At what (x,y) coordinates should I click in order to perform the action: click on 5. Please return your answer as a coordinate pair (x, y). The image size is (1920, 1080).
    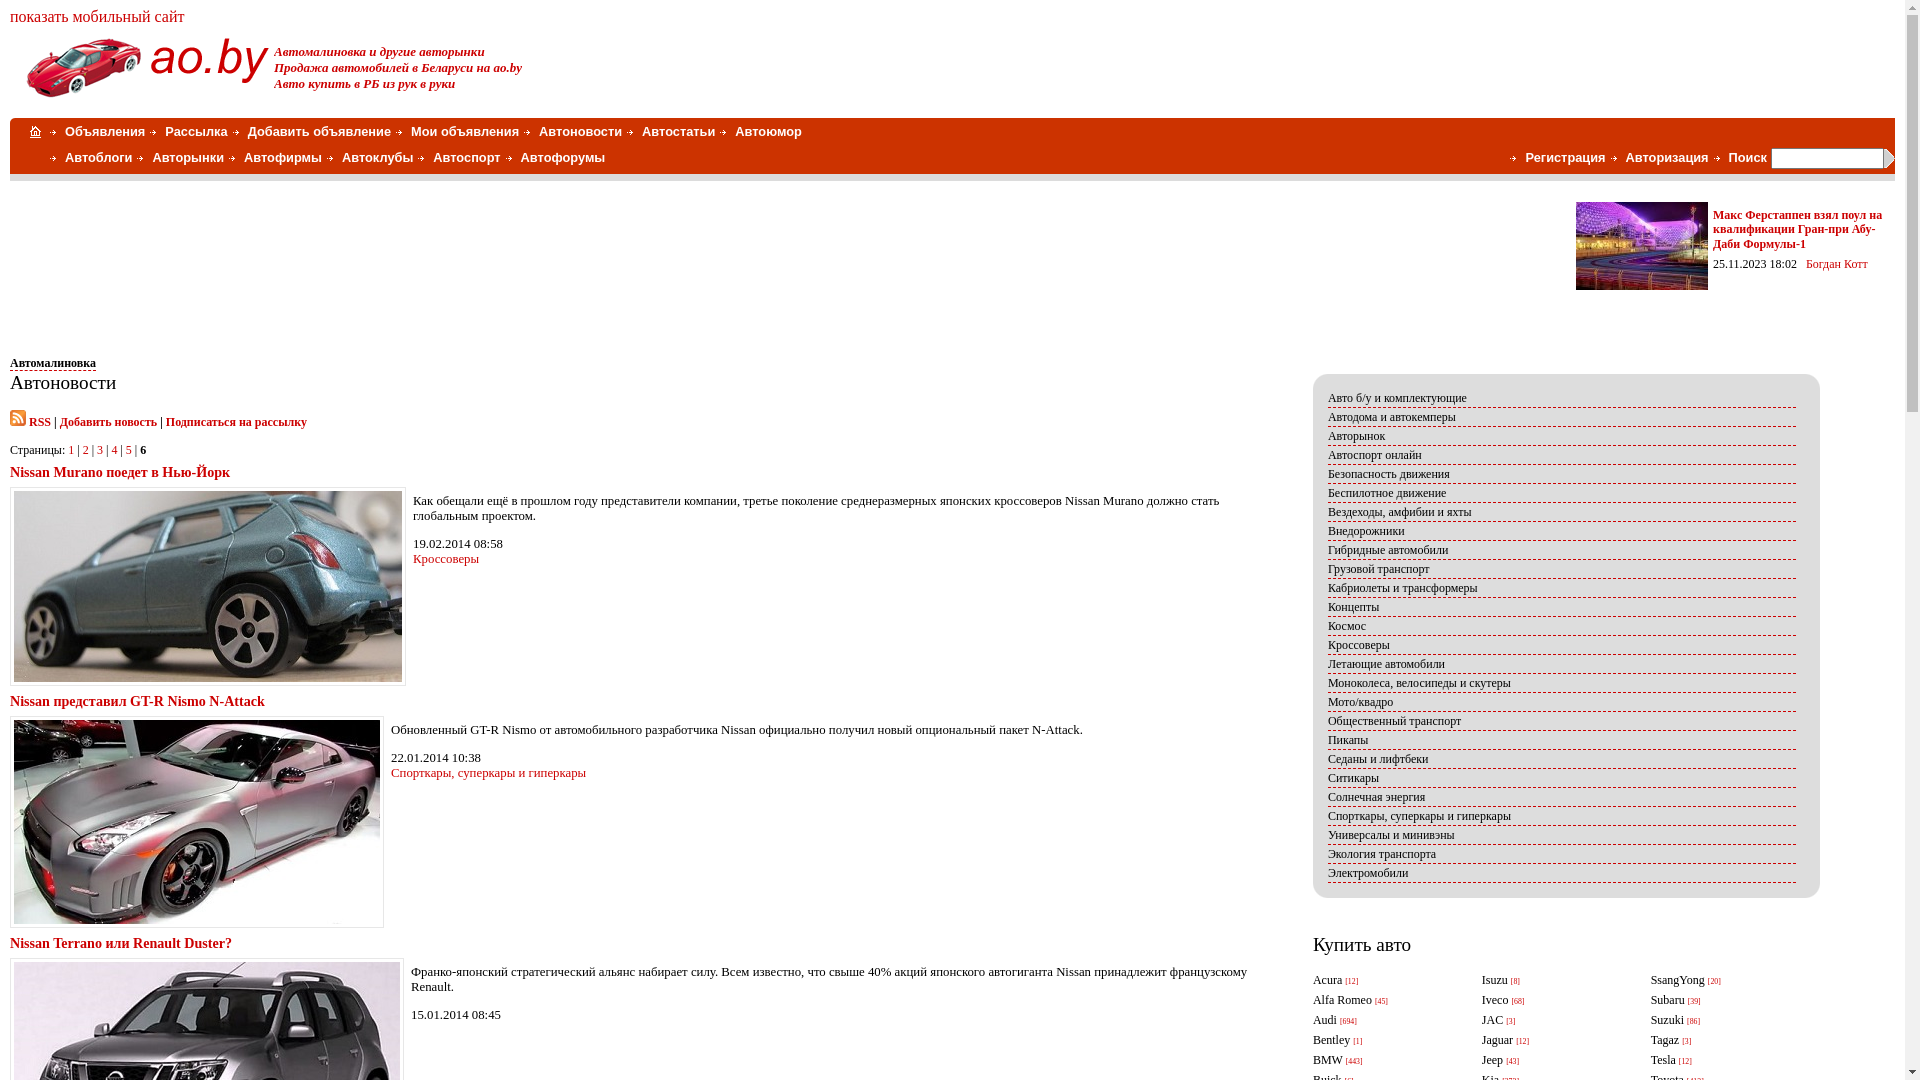
    Looking at the image, I should click on (129, 450).